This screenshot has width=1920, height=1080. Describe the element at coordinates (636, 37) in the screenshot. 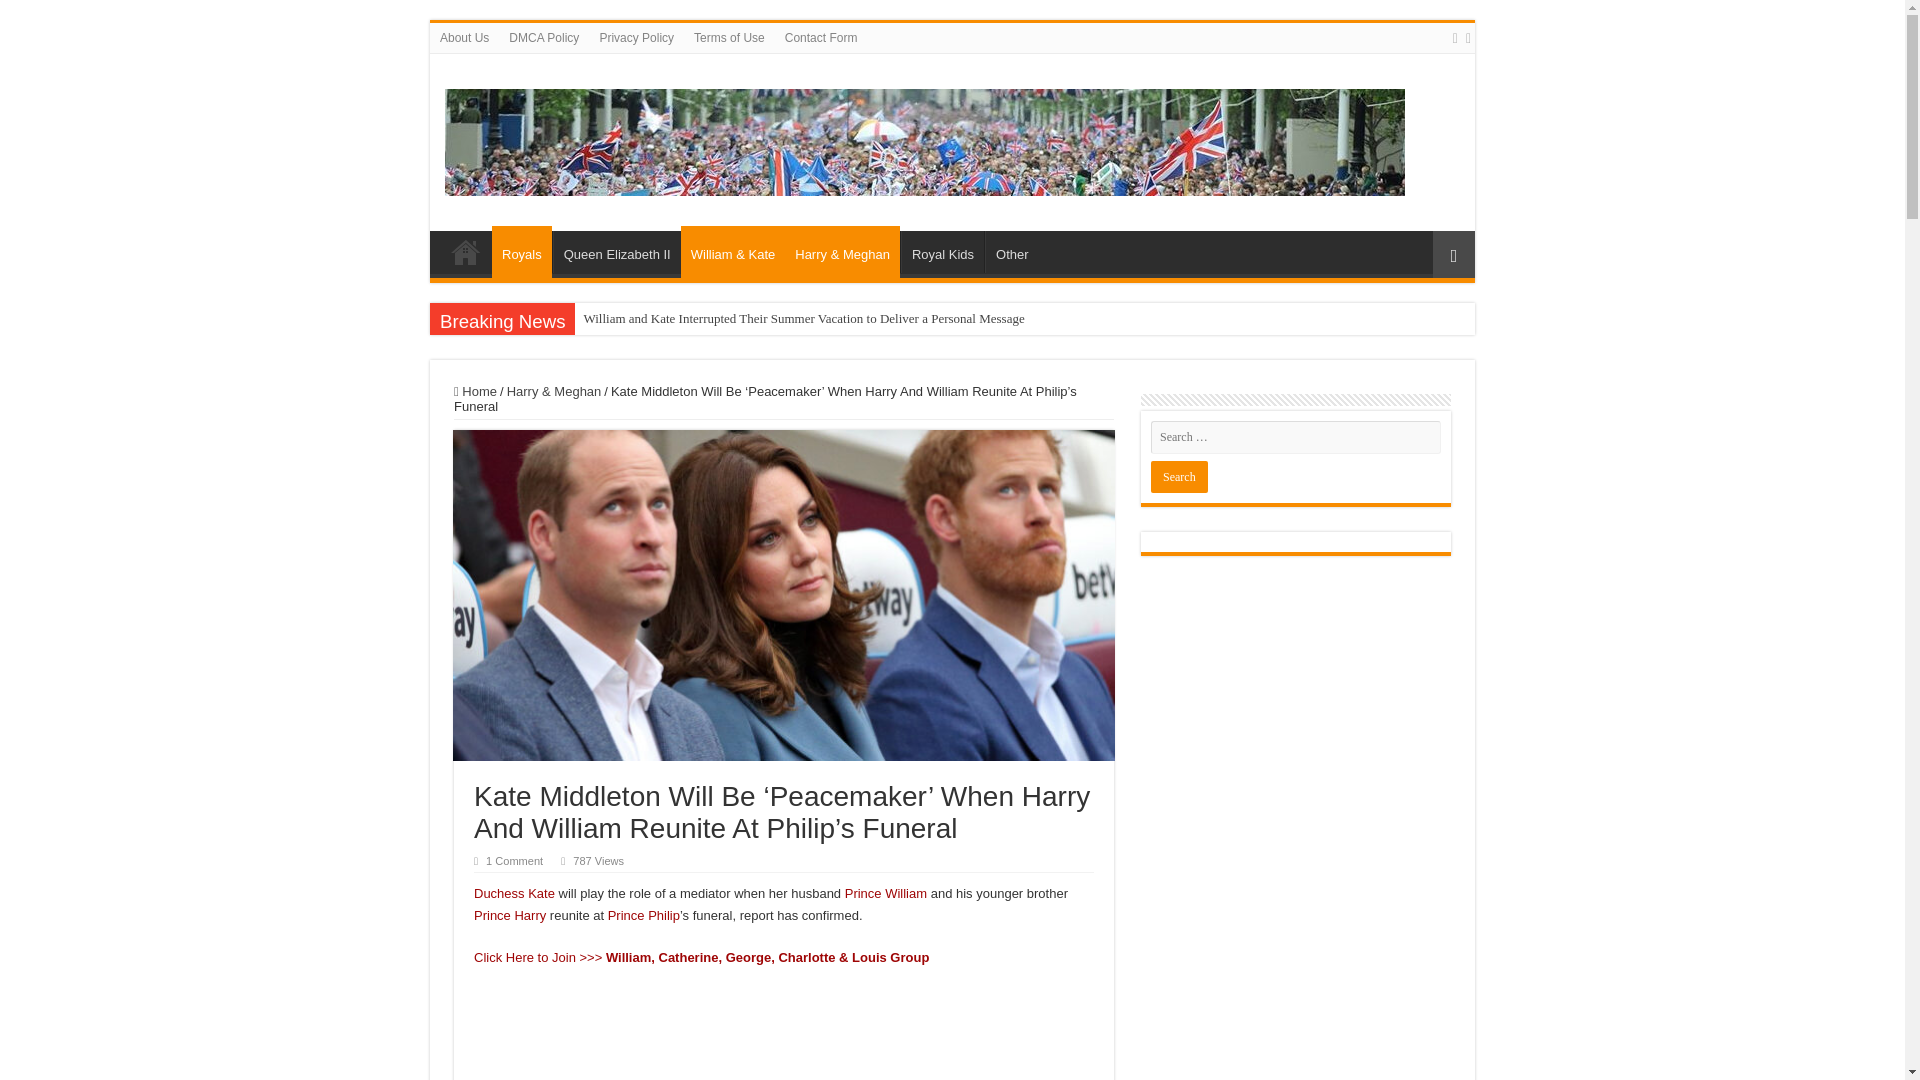

I see `Privacy Policy` at that location.